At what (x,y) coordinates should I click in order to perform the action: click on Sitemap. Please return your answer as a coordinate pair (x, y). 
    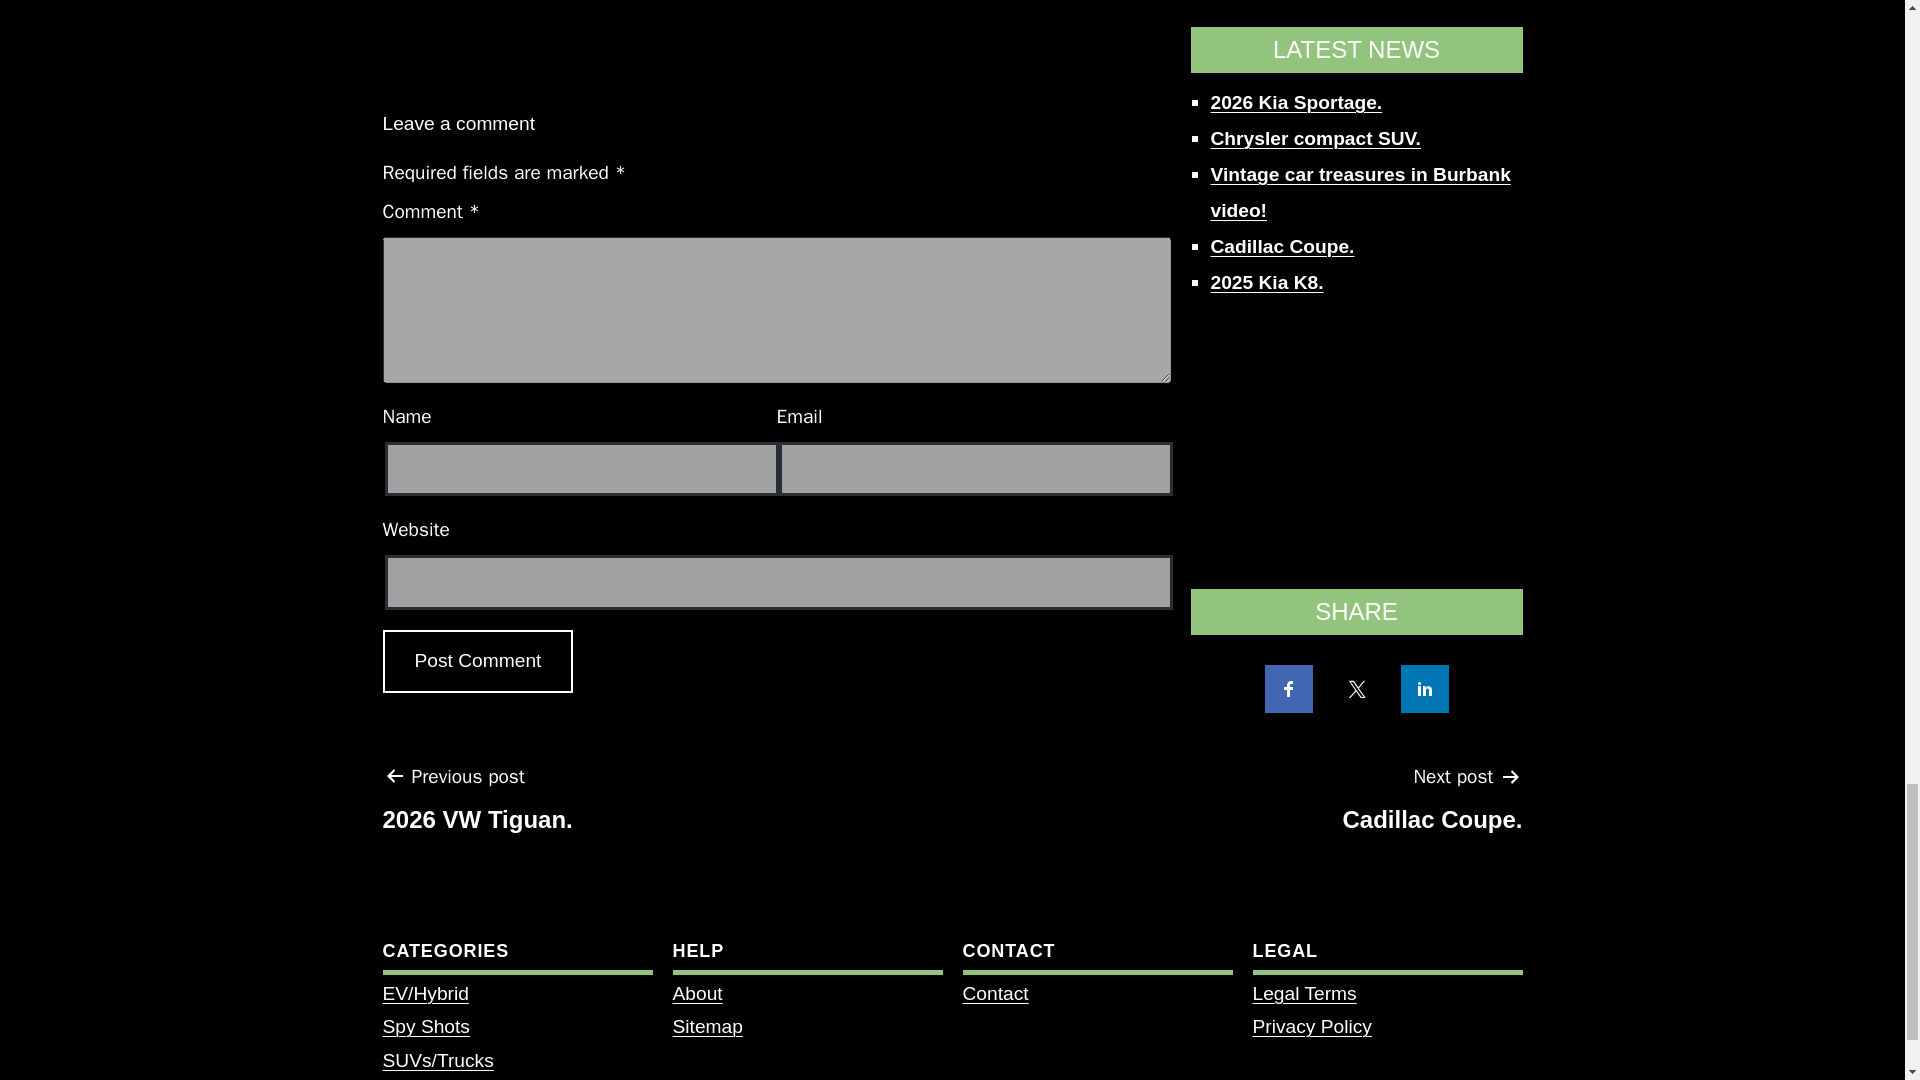
    Looking at the image, I should click on (706, 1026).